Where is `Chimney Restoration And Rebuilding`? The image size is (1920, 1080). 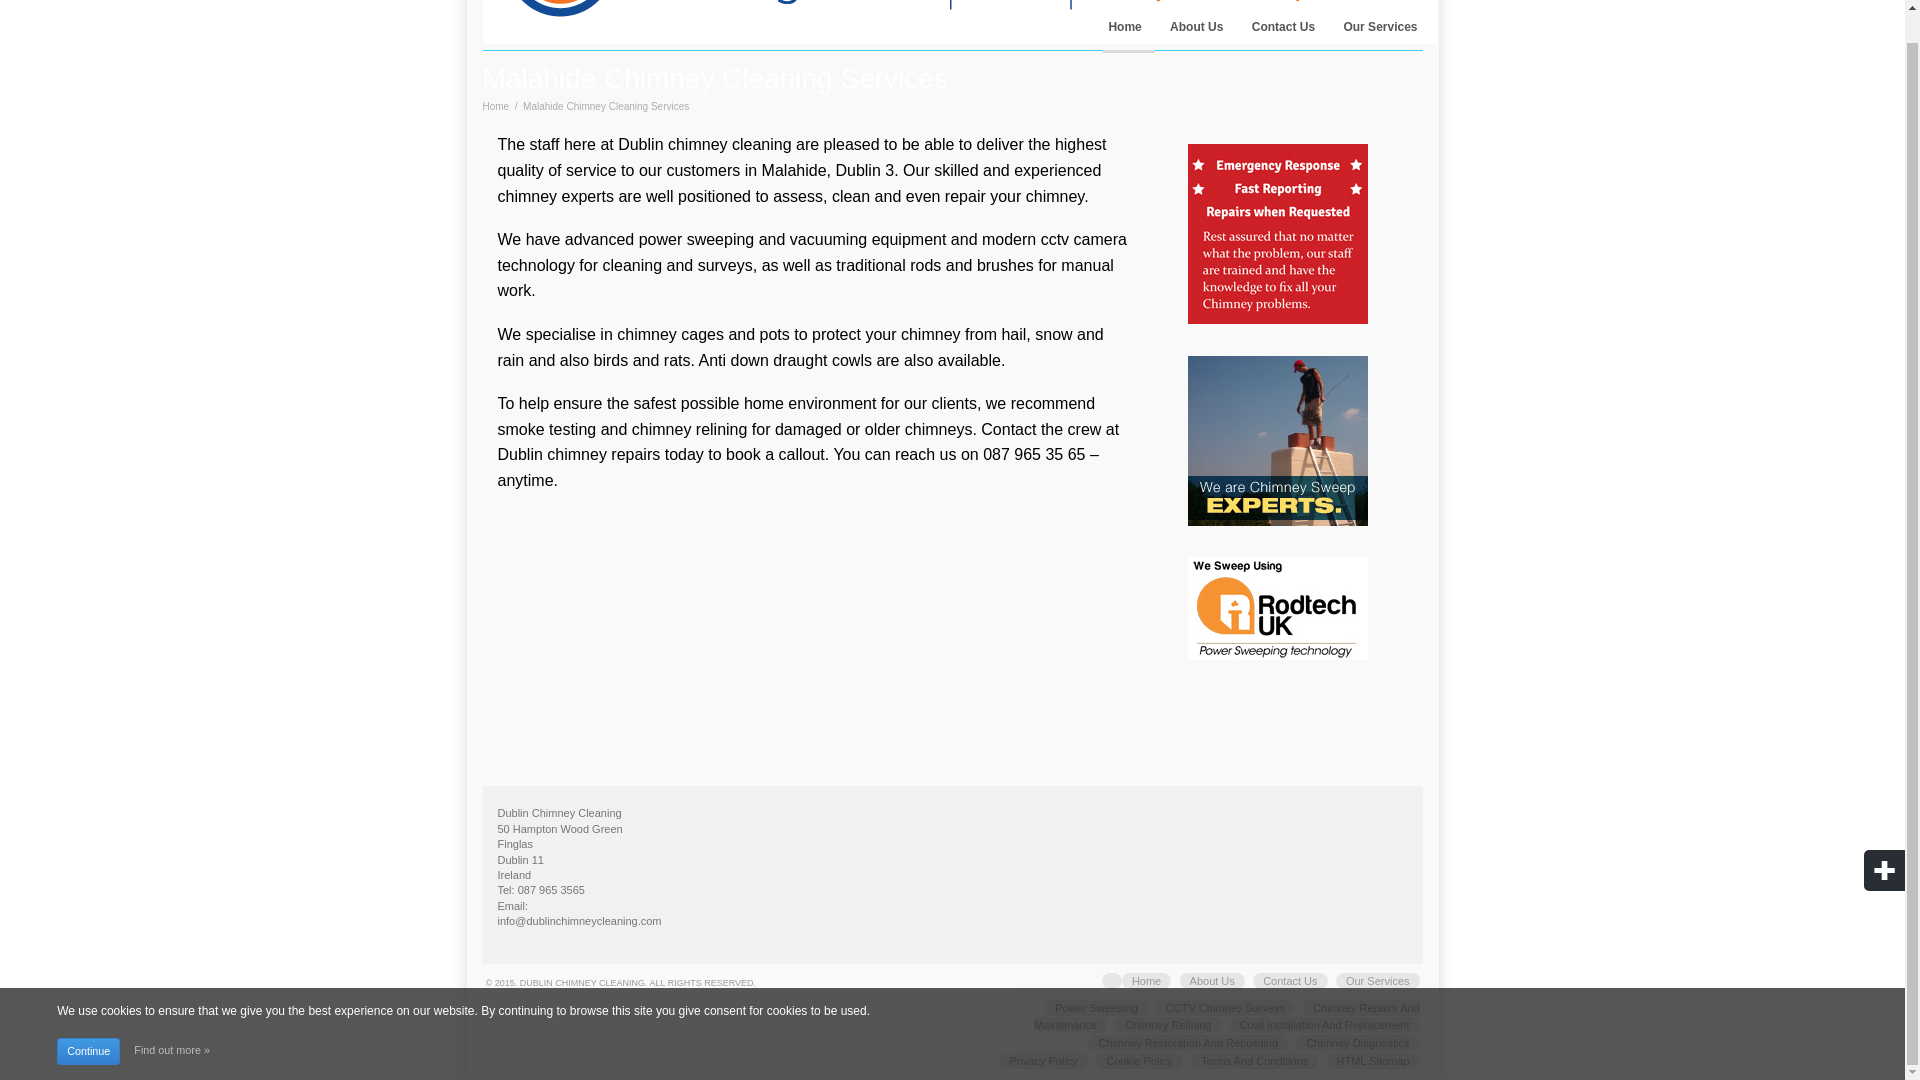
Chimney Restoration And Rebuilding is located at coordinates (1188, 1042).